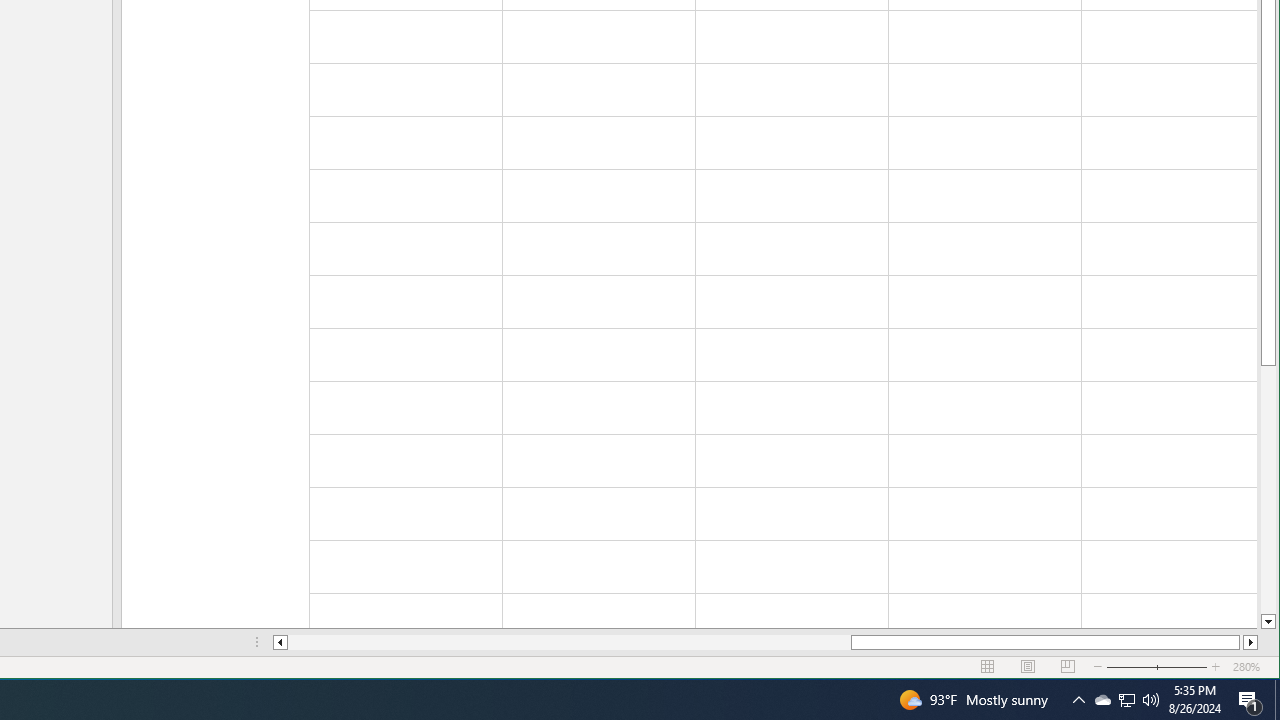 The image size is (1280, 720). I want to click on Normal, so click(988, 667).